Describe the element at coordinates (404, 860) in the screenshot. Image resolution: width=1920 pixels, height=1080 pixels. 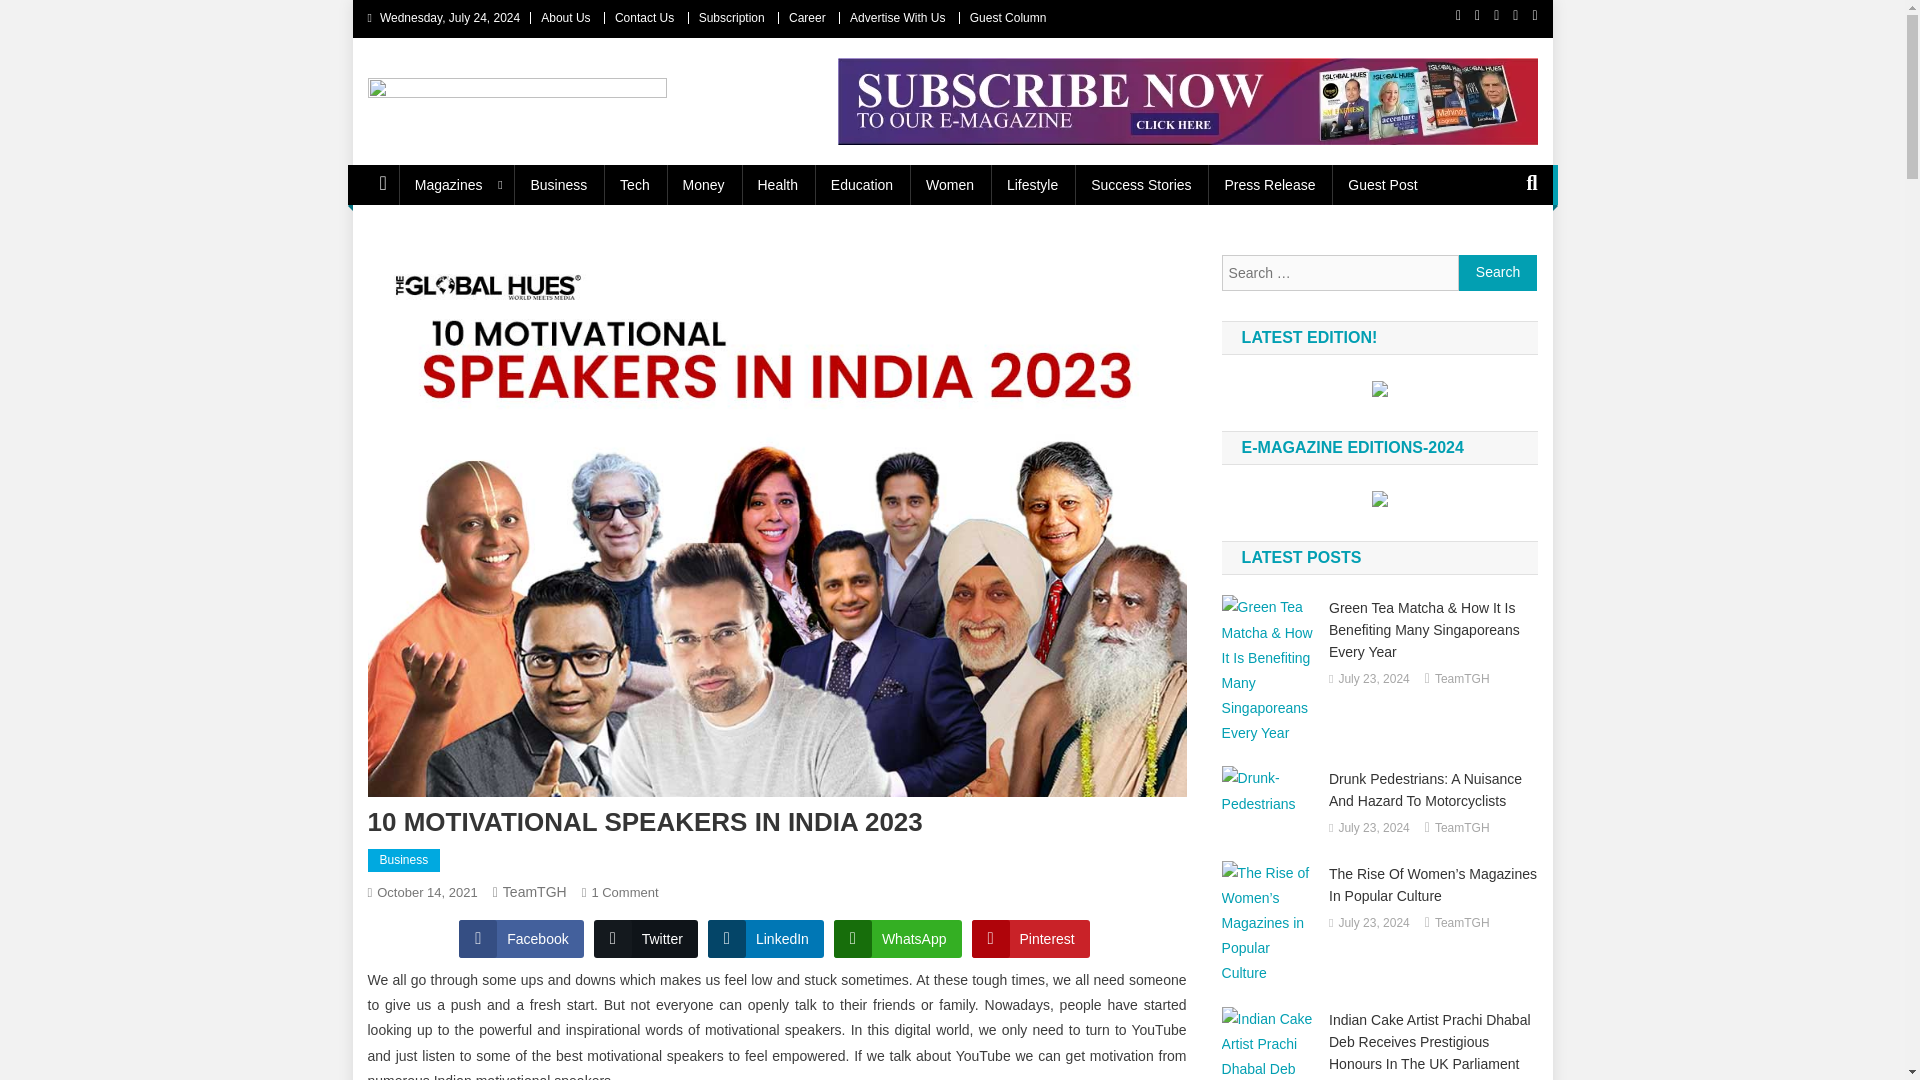
I see `Business` at that location.